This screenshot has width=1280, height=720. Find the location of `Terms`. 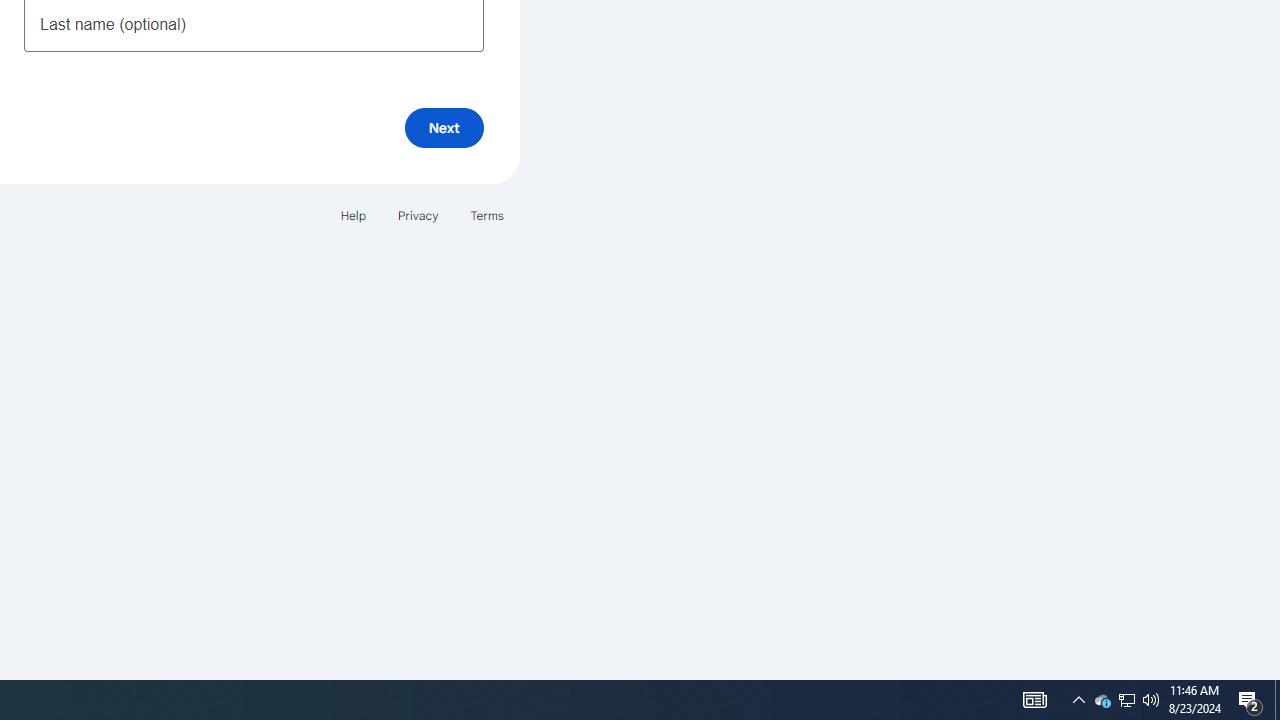

Terms is located at coordinates (486, 214).